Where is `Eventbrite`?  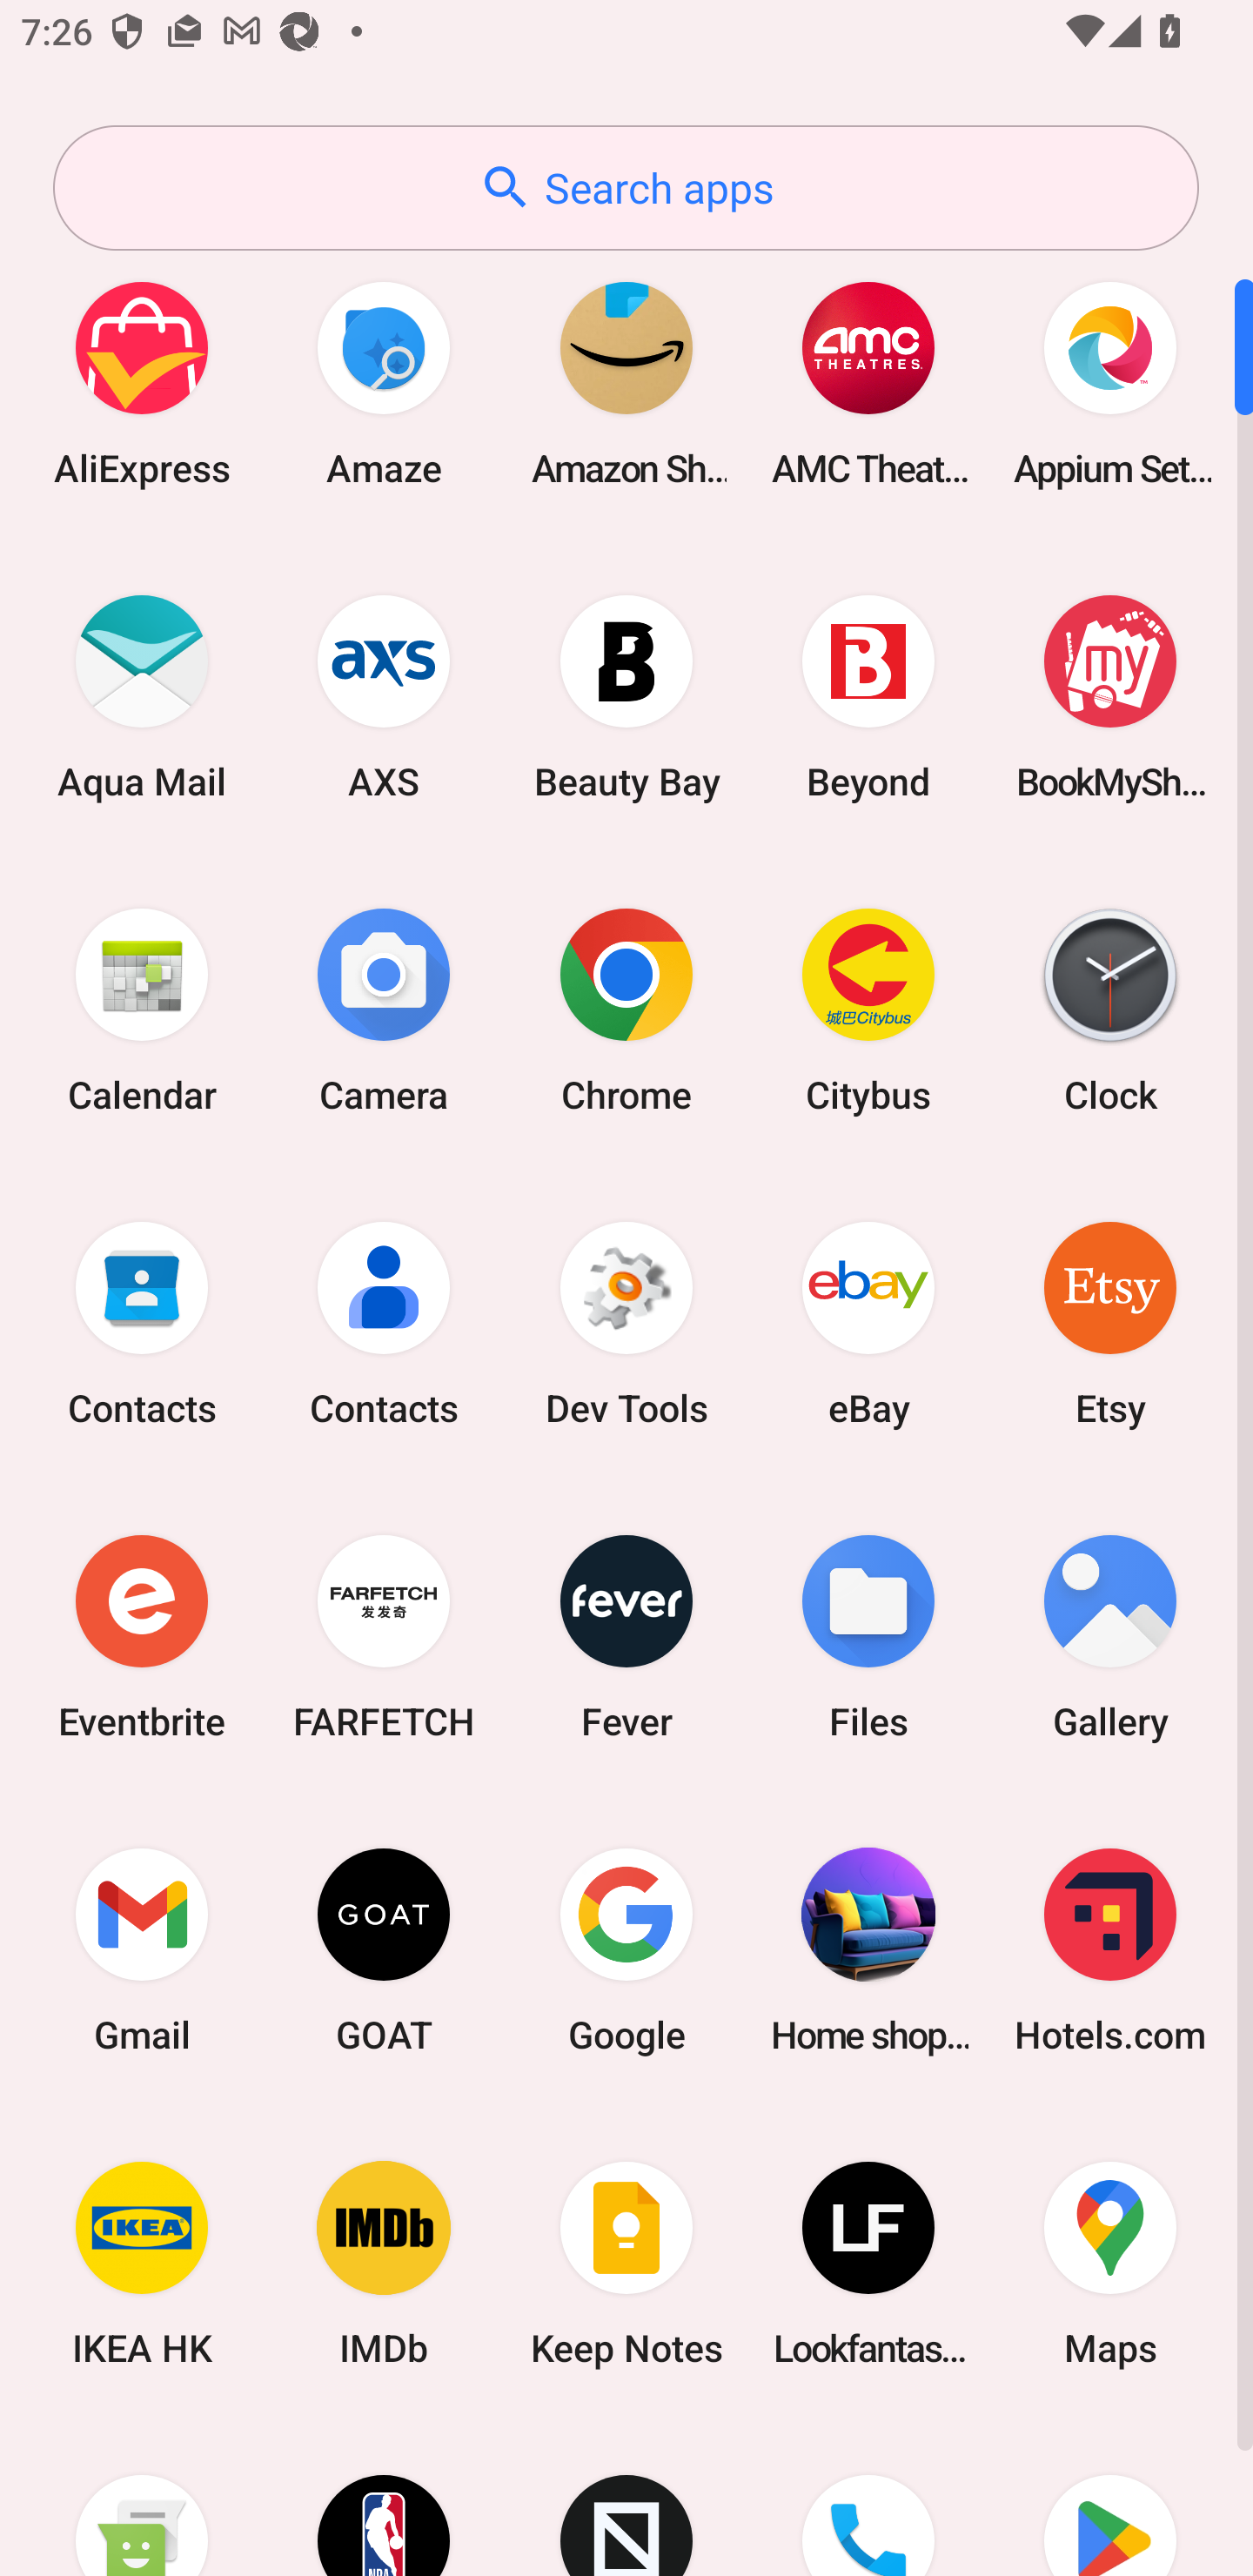 Eventbrite is located at coordinates (142, 1636).